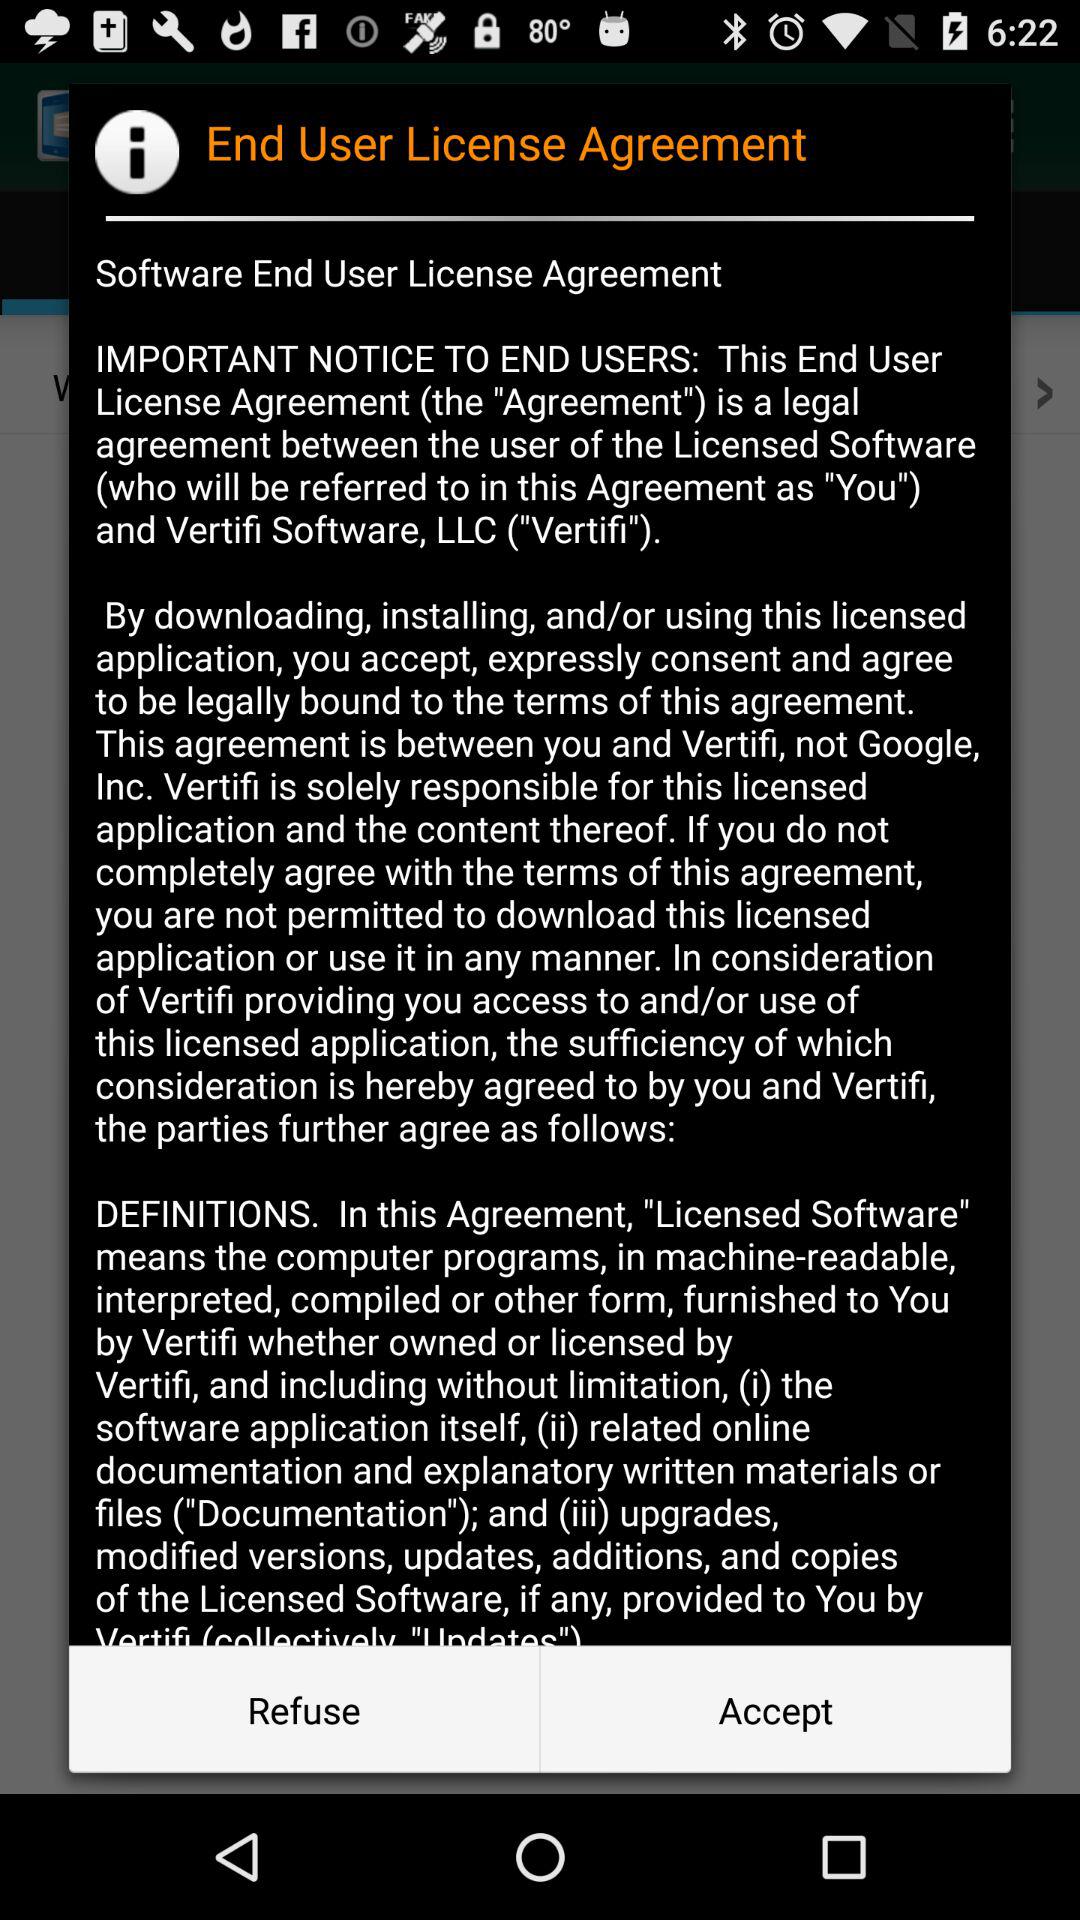 This screenshot has width=1080, height=1920. What do you see at coordinates (304, 1710) in the screenshot?
I see `select the item next to accept item` at bounding box center [304, 1710].